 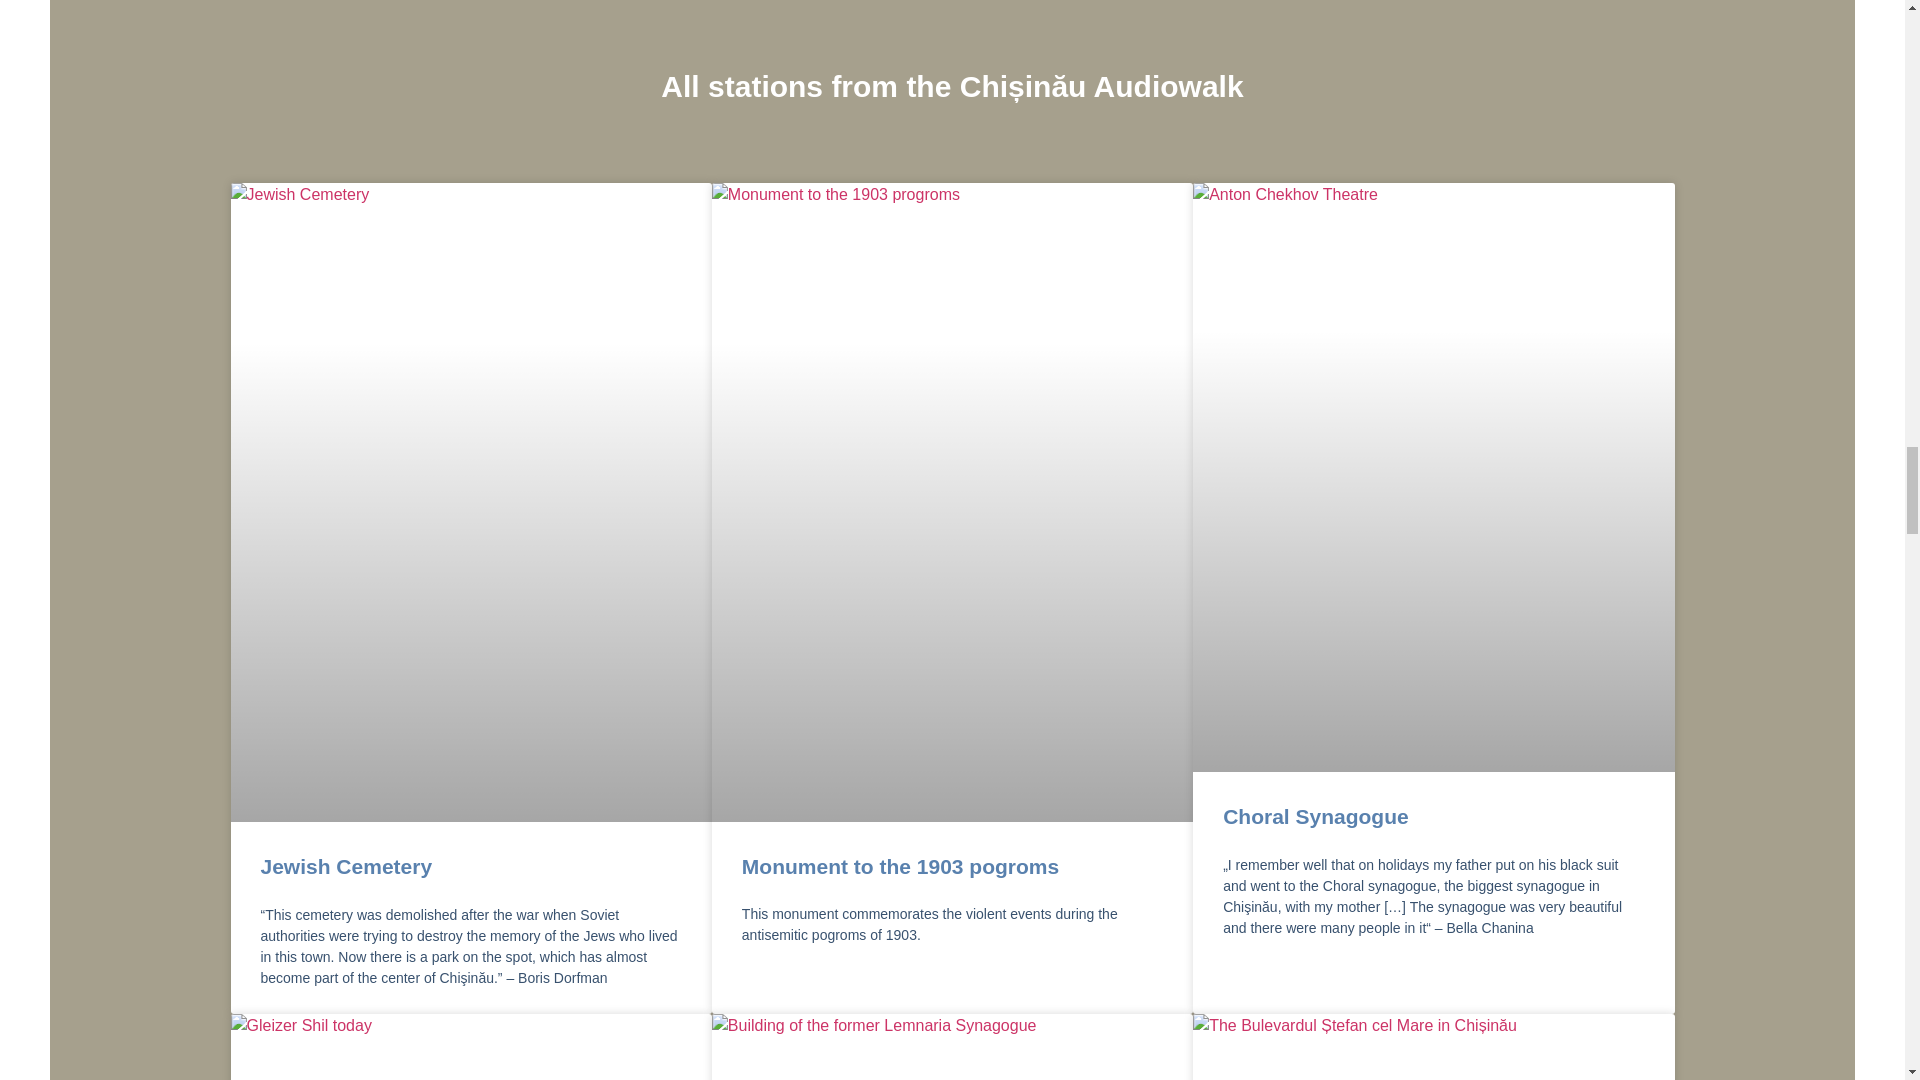 What do you see at coordinates (346, 866) in the screenshot?
I see `Jewish Cemetery` at bounding box center [346, 866].